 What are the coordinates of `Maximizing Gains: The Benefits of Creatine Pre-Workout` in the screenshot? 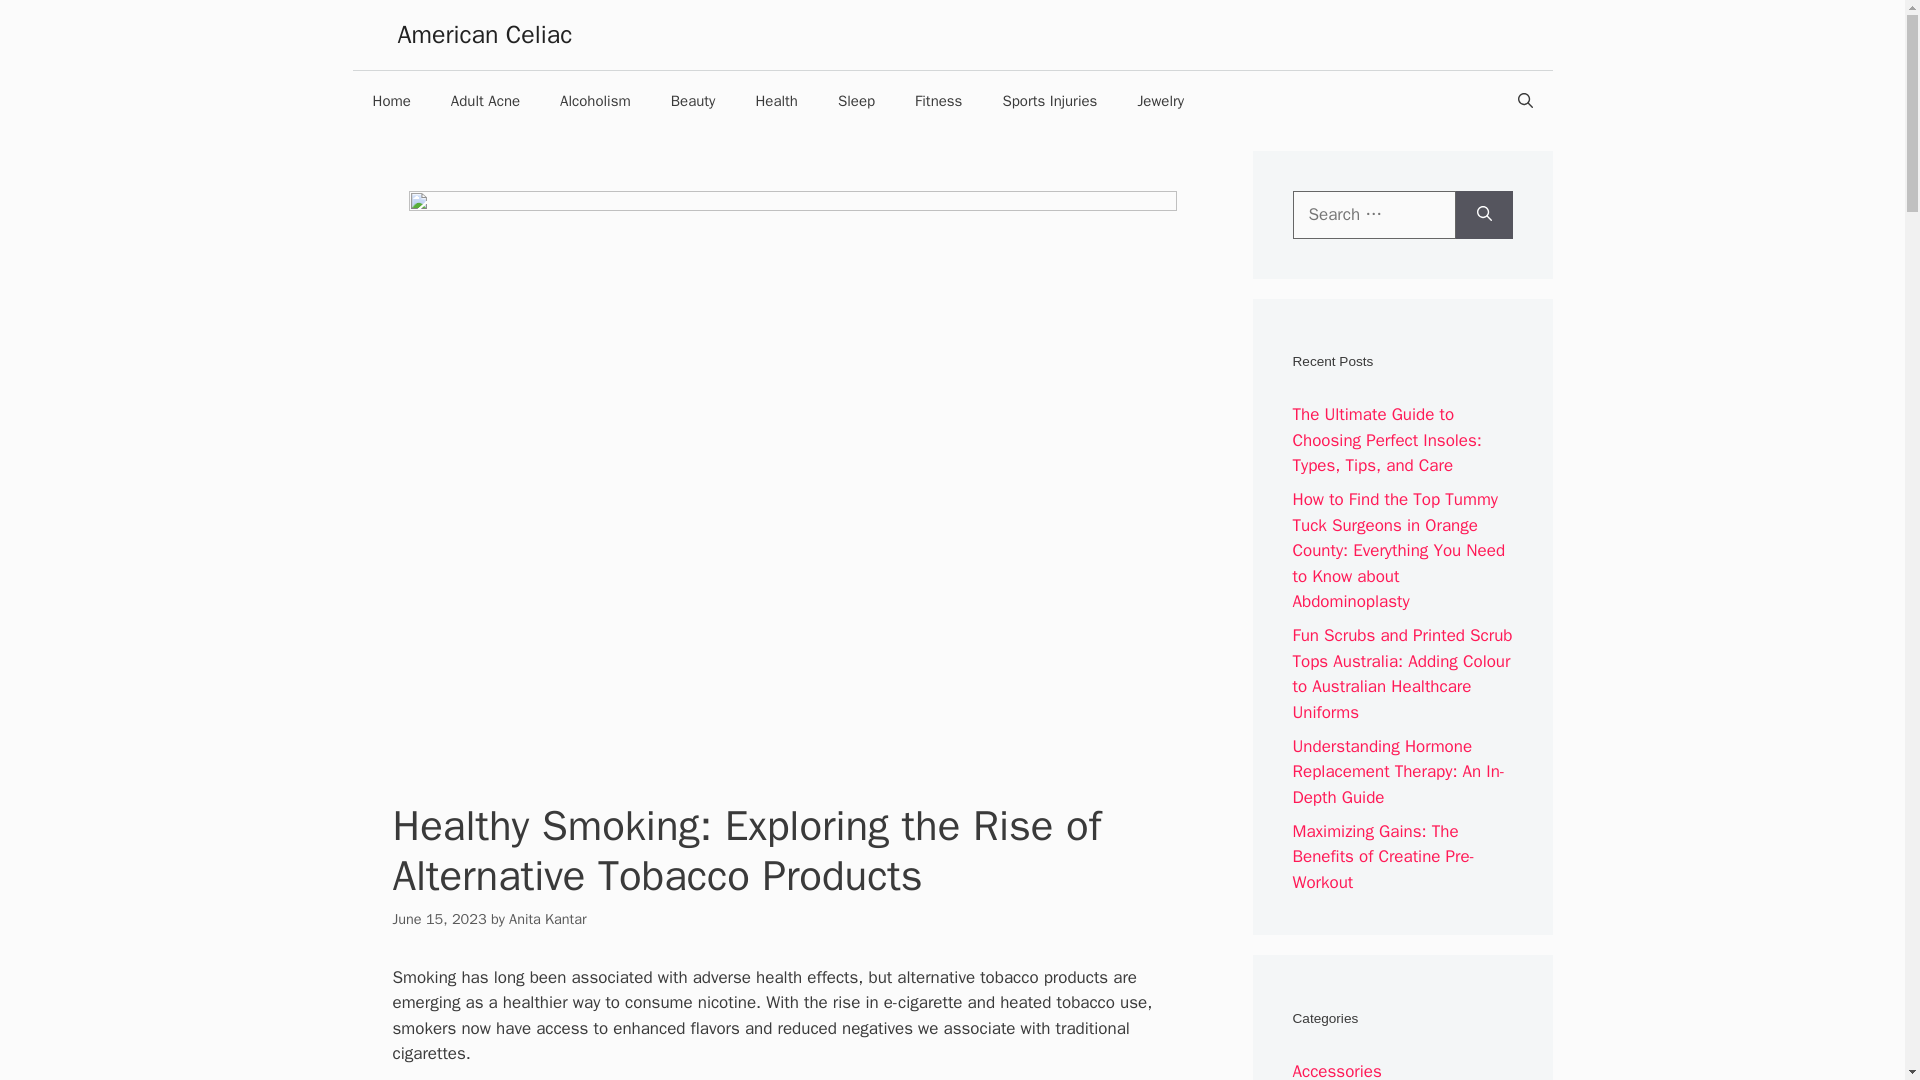 It's located at (1383, 856).